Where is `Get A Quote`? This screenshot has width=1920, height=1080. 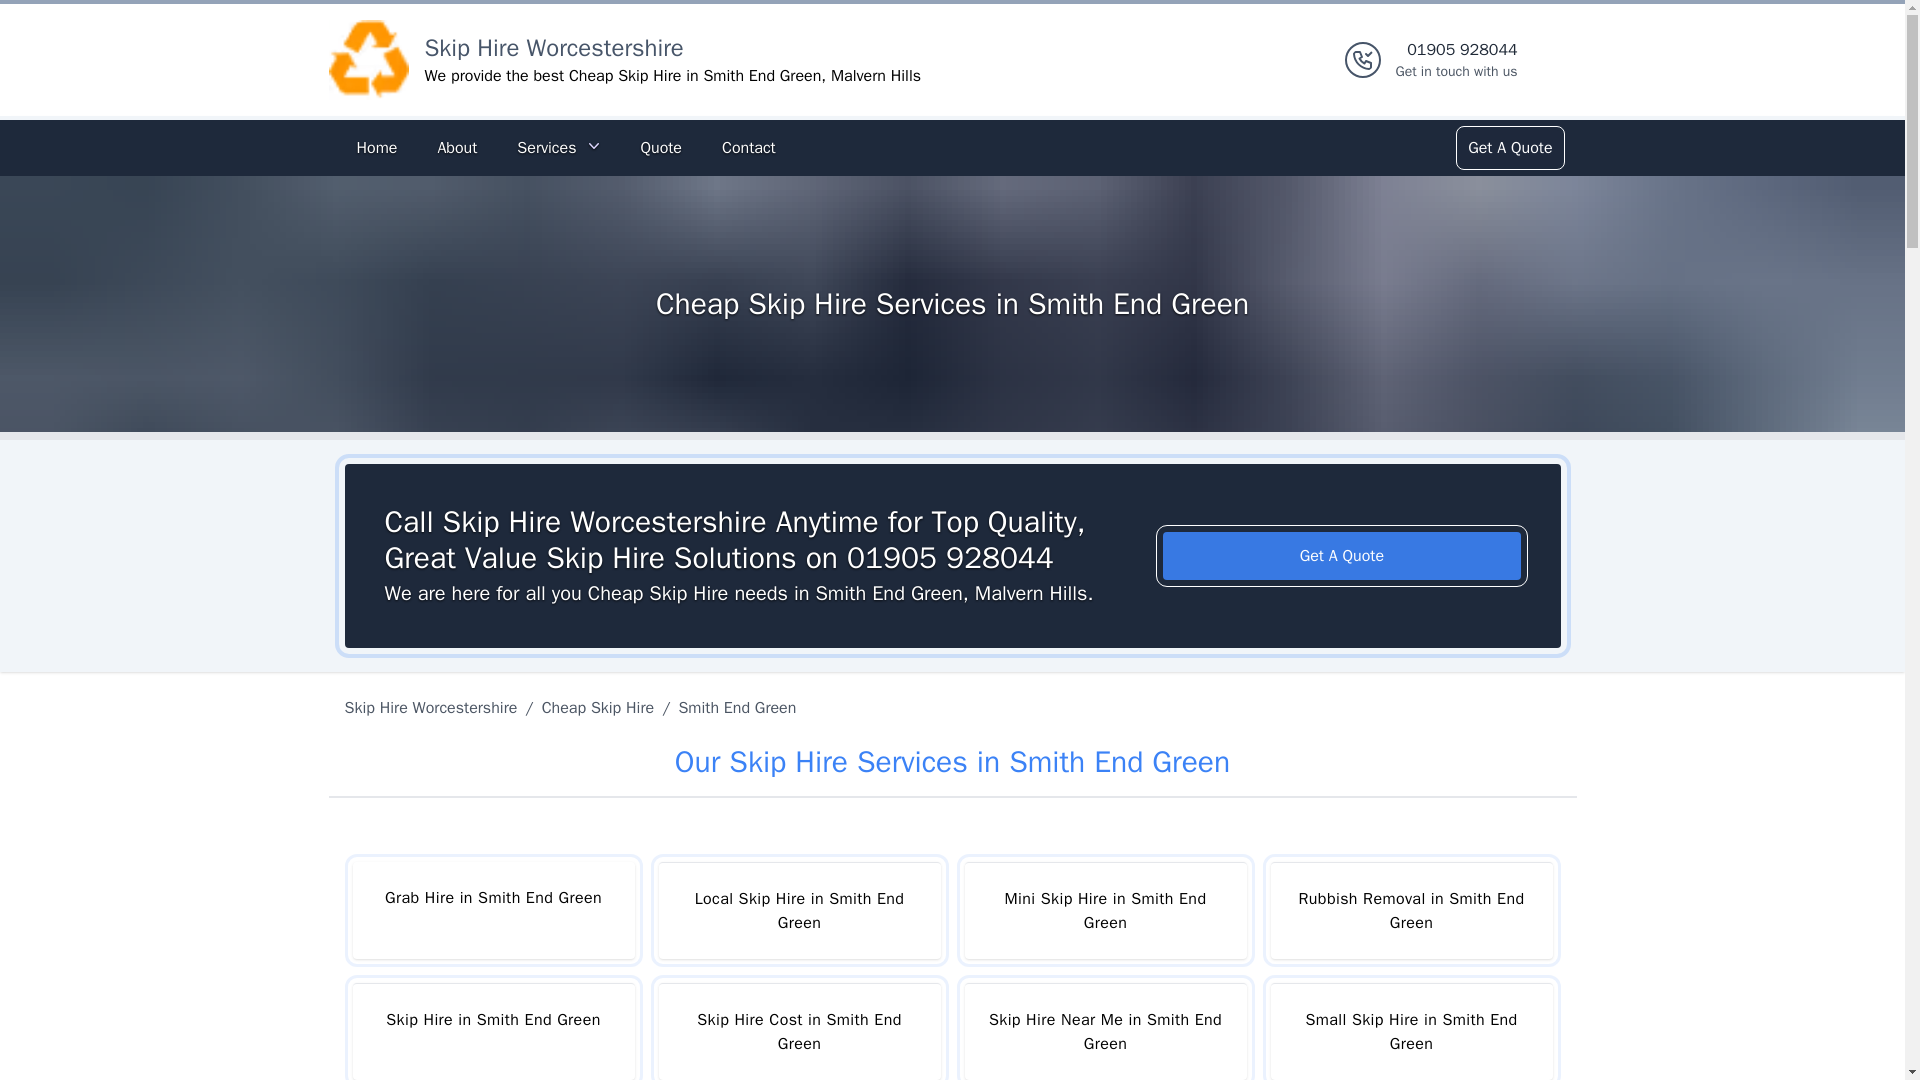
Get A Quote is located at coordinates (1342, 556).